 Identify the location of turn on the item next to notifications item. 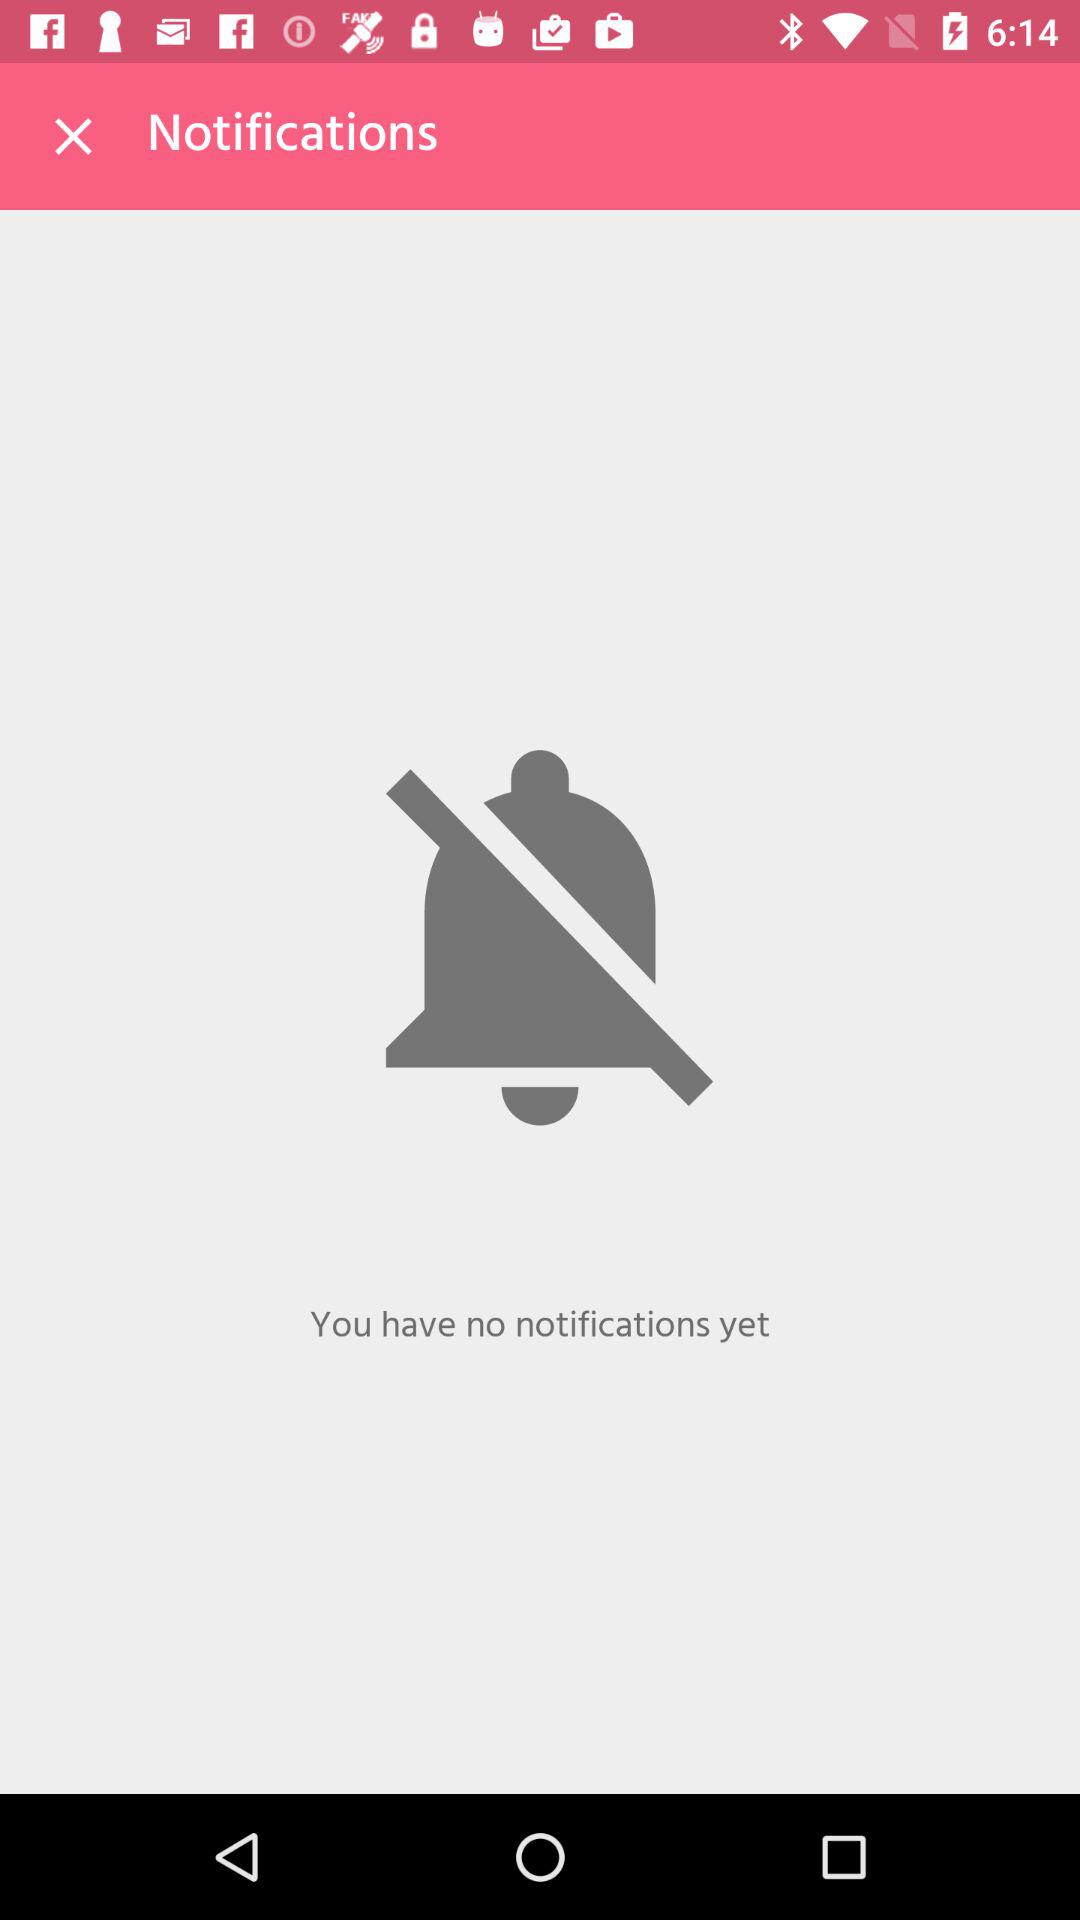
(73, 136).